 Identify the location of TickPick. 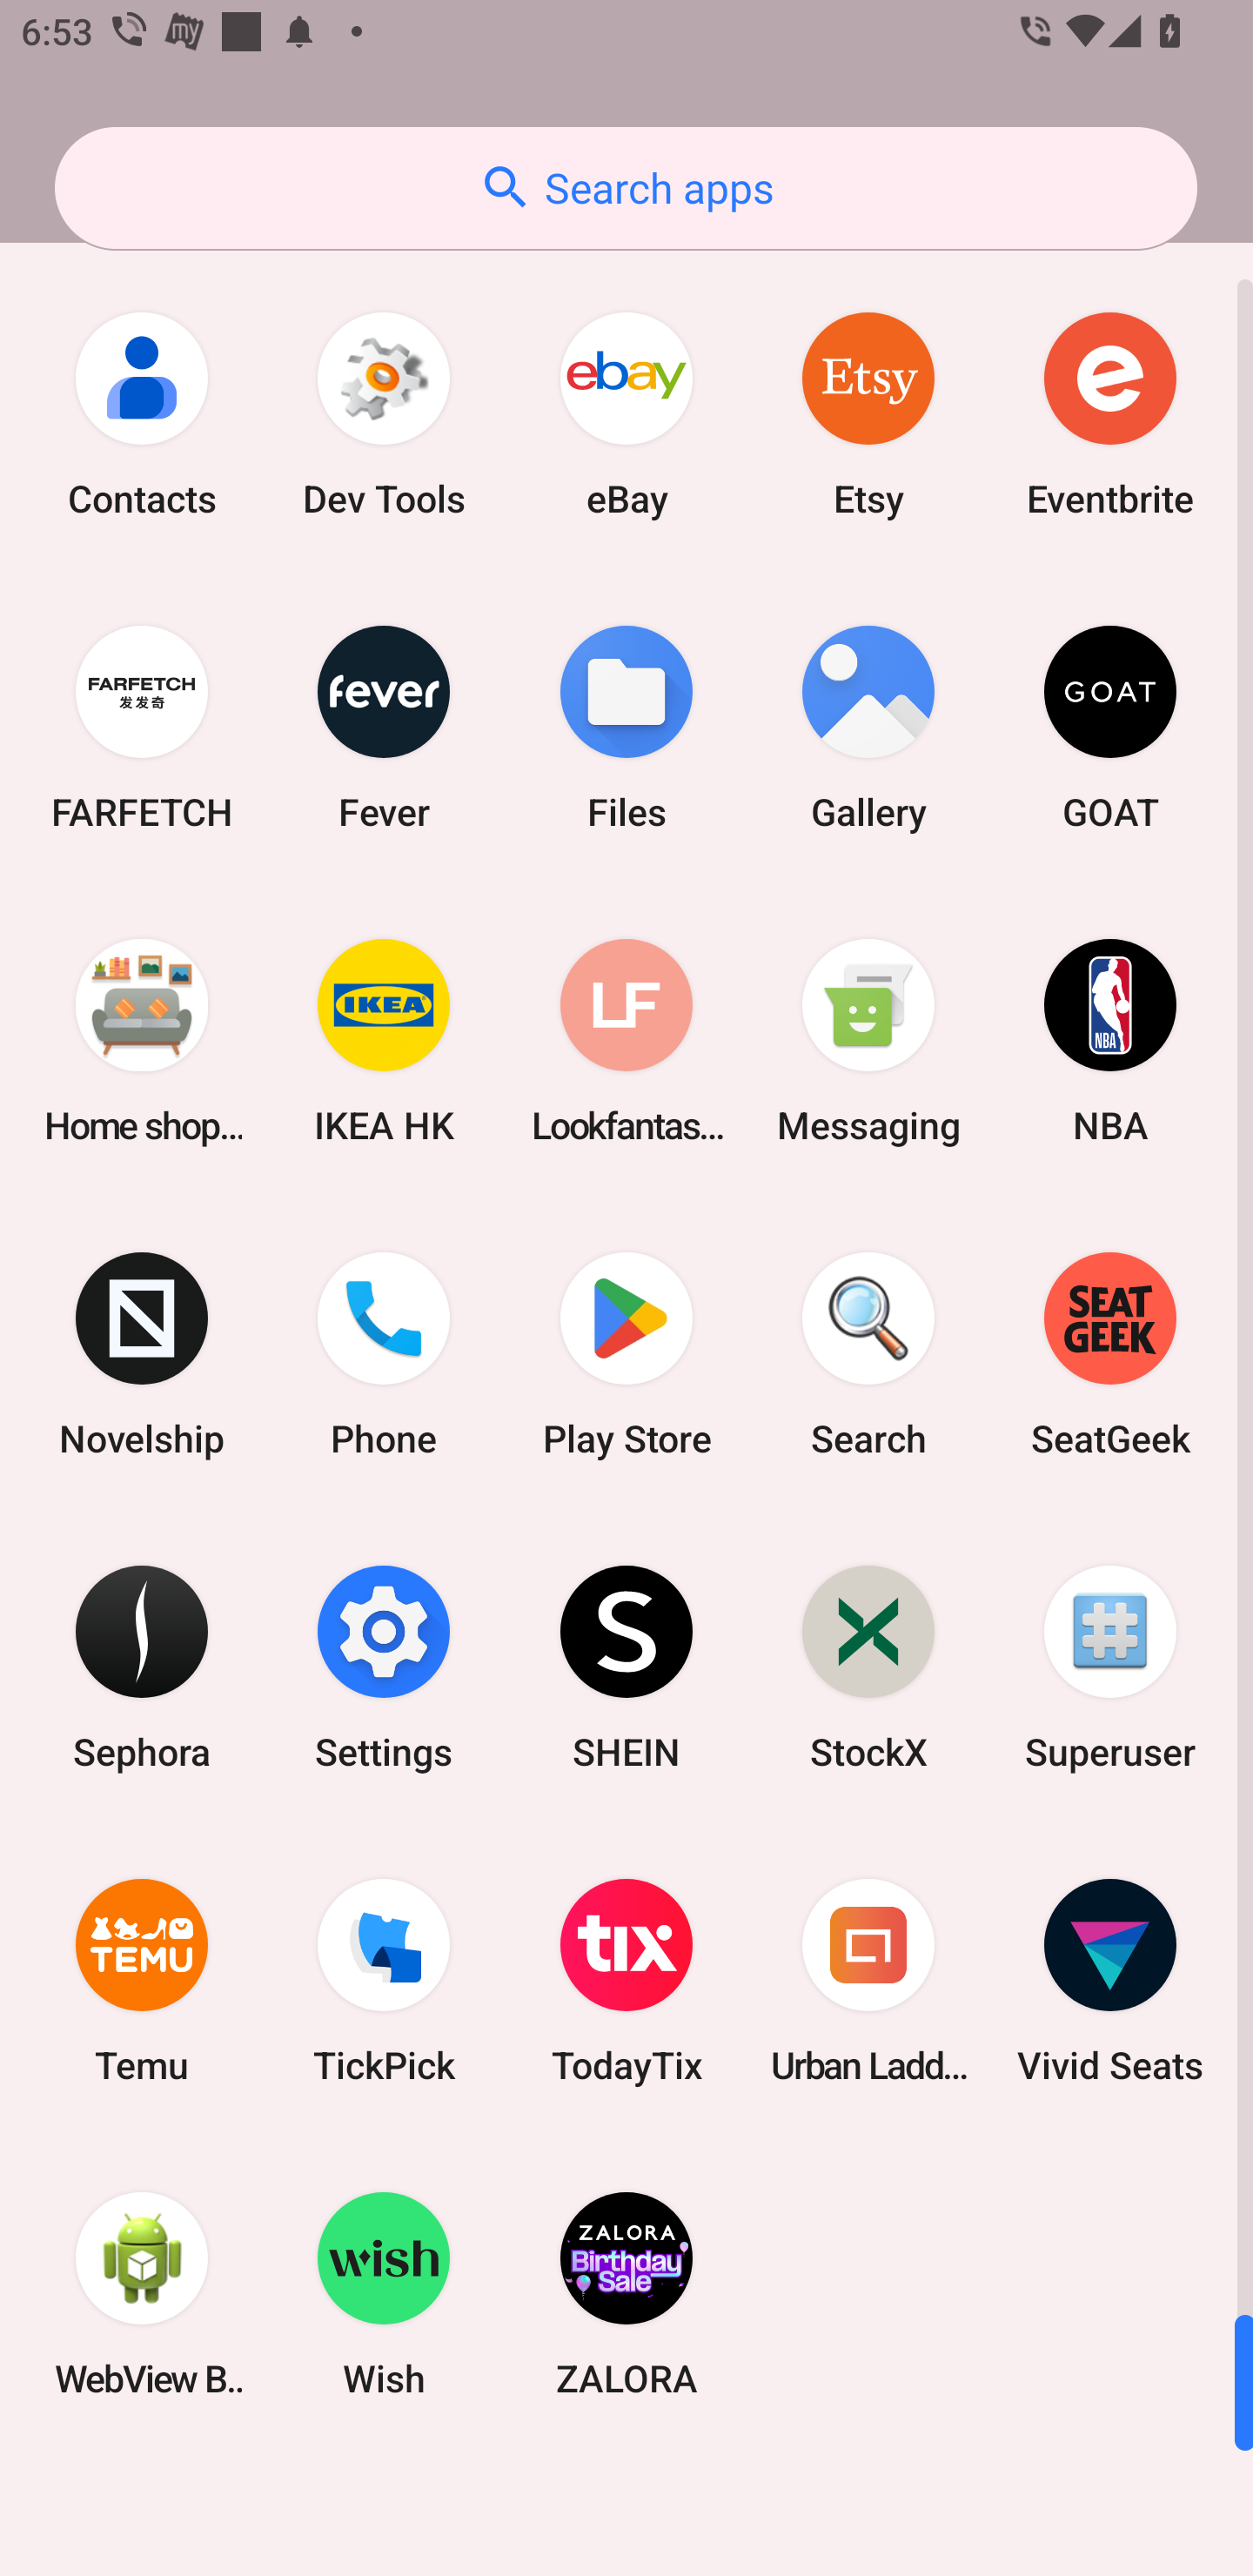
(384, 1981).